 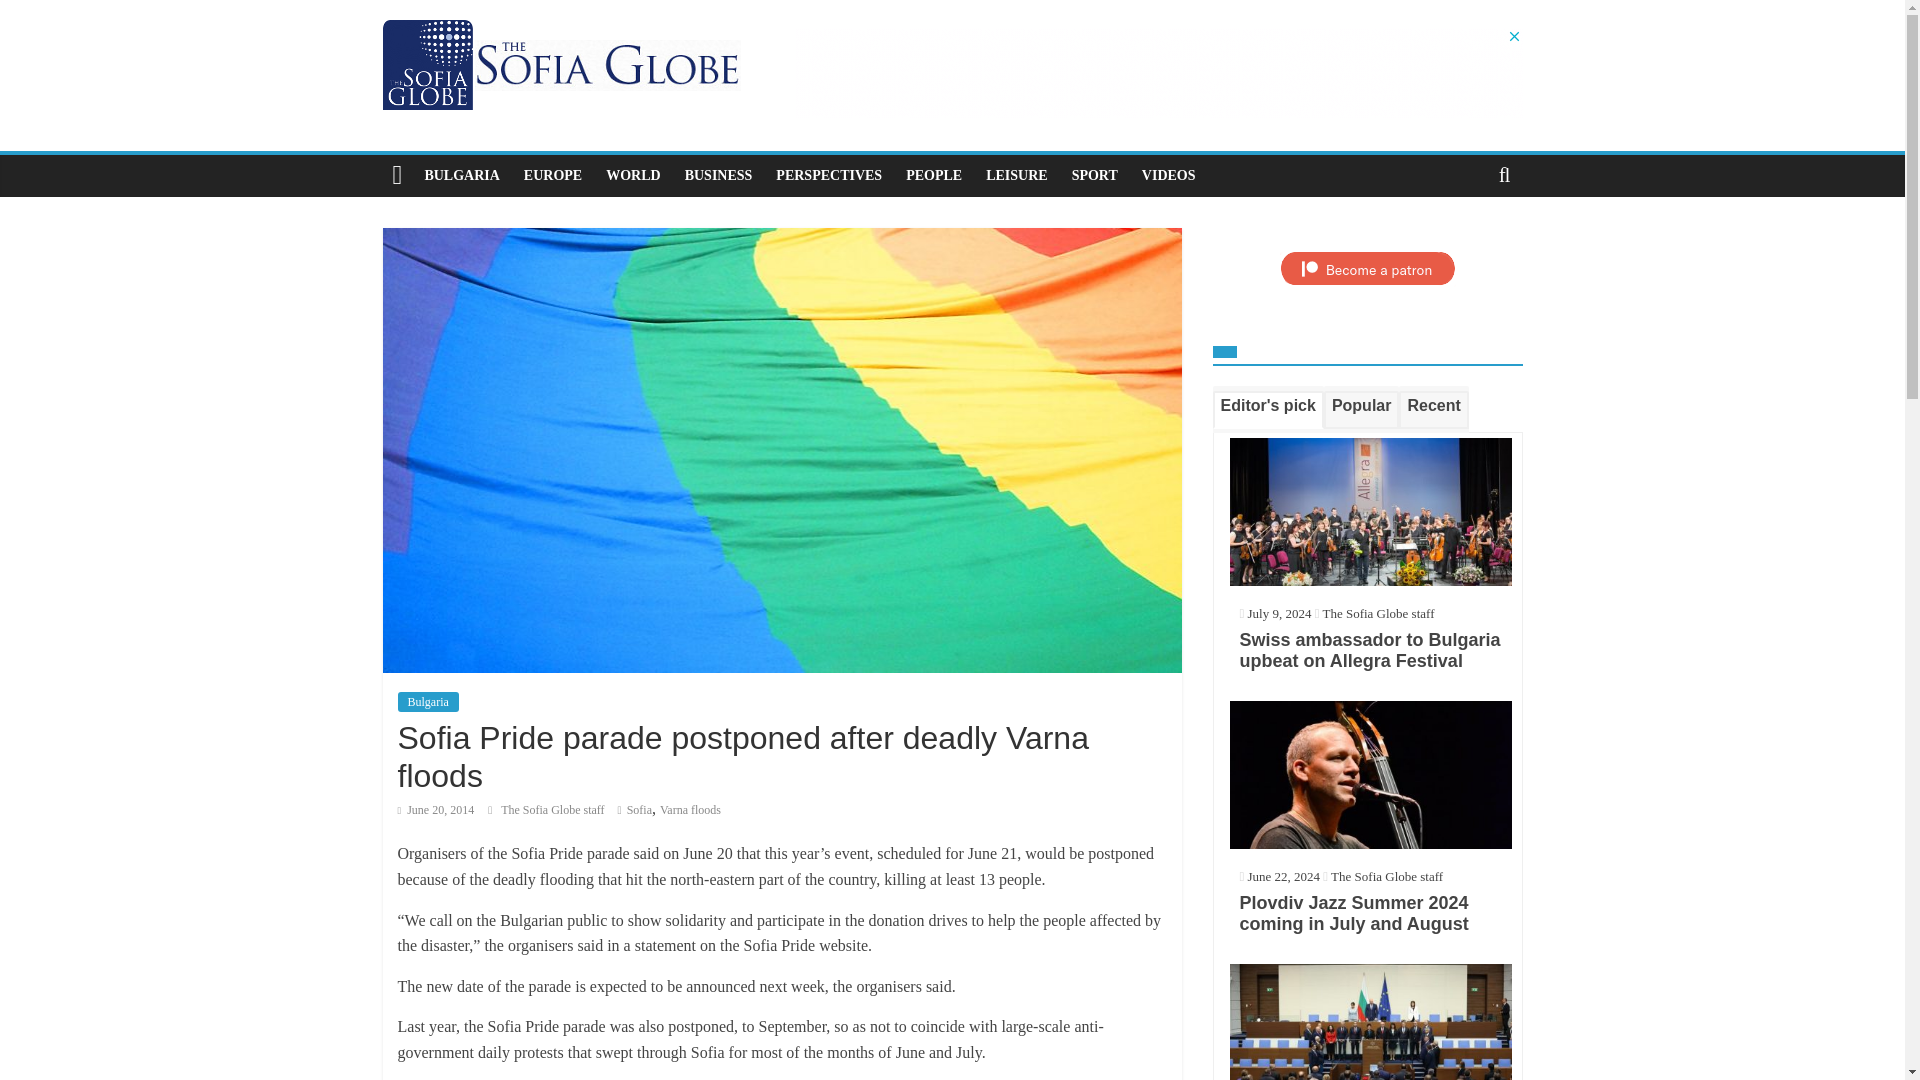 I want to click on The Sofia Globe, so click(x=397, y=176).